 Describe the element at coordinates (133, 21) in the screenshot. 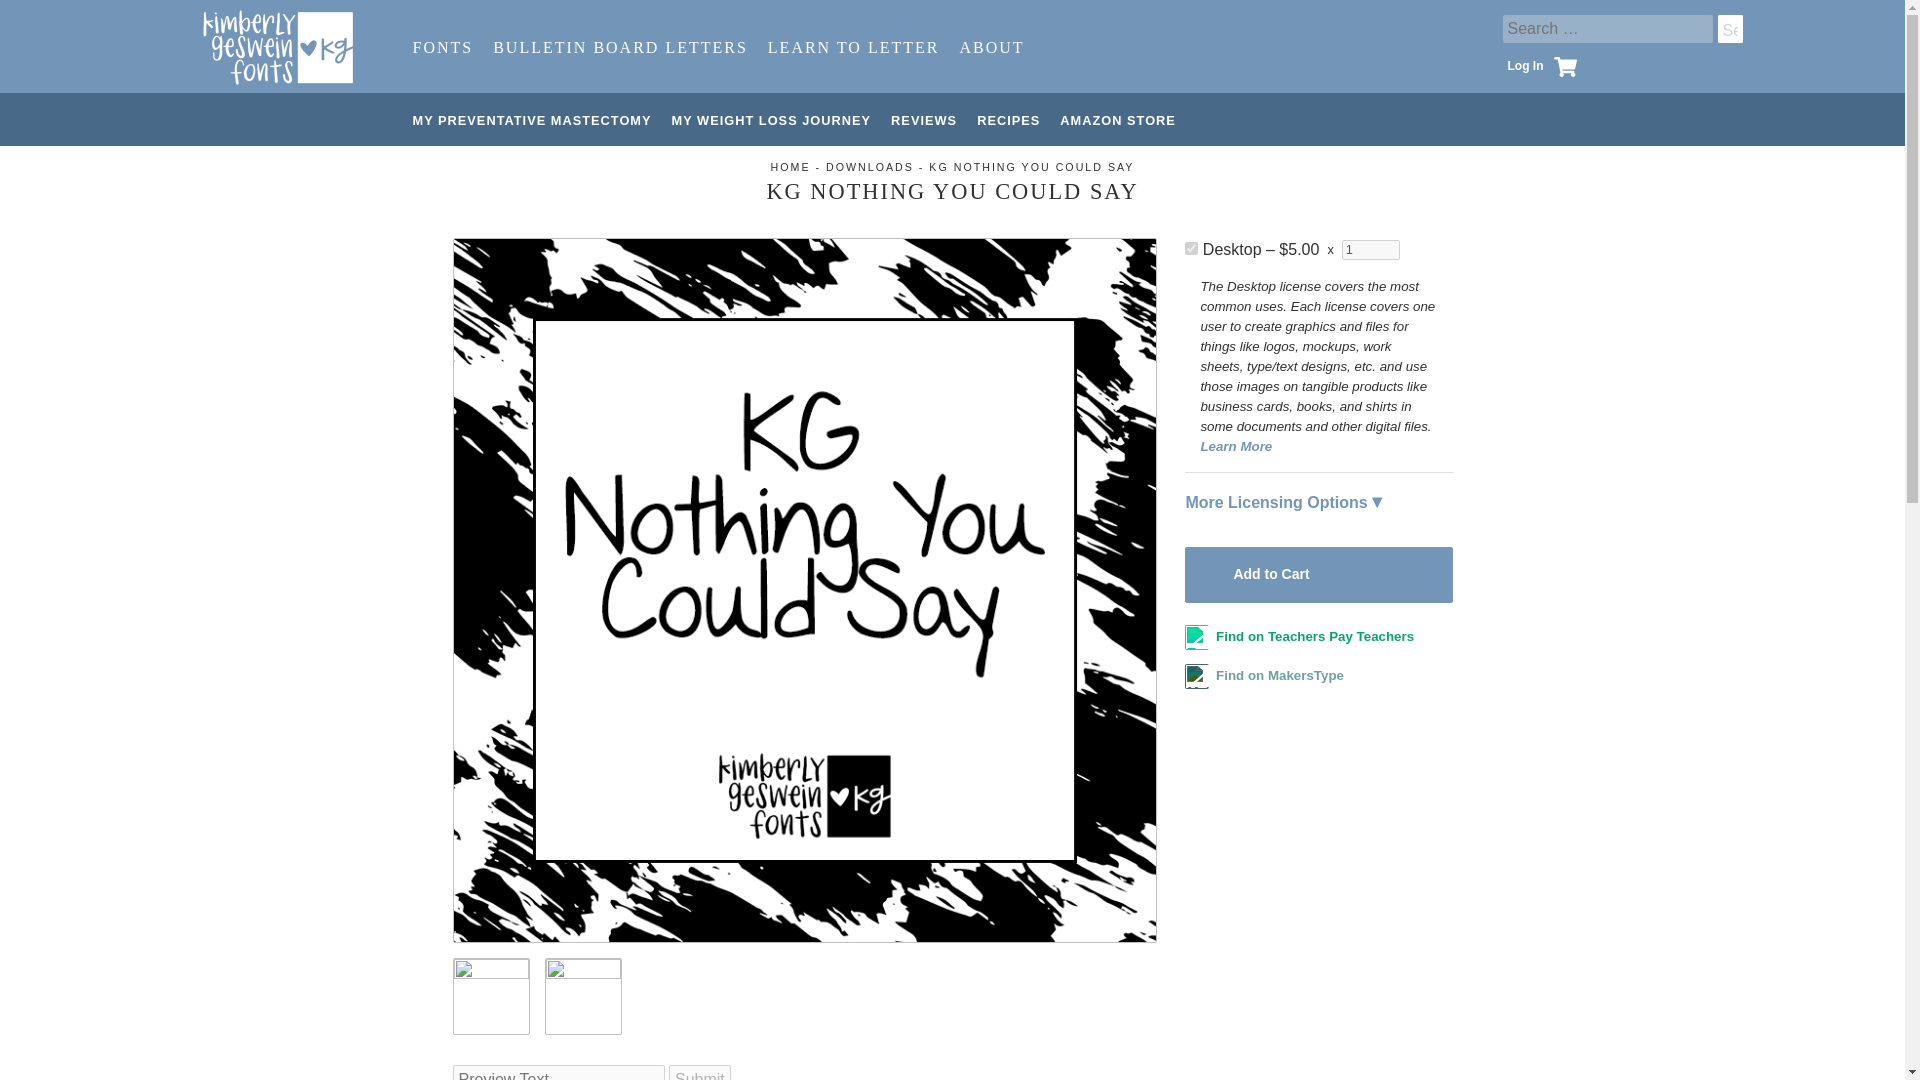

I see `Add to Cart` at that location.